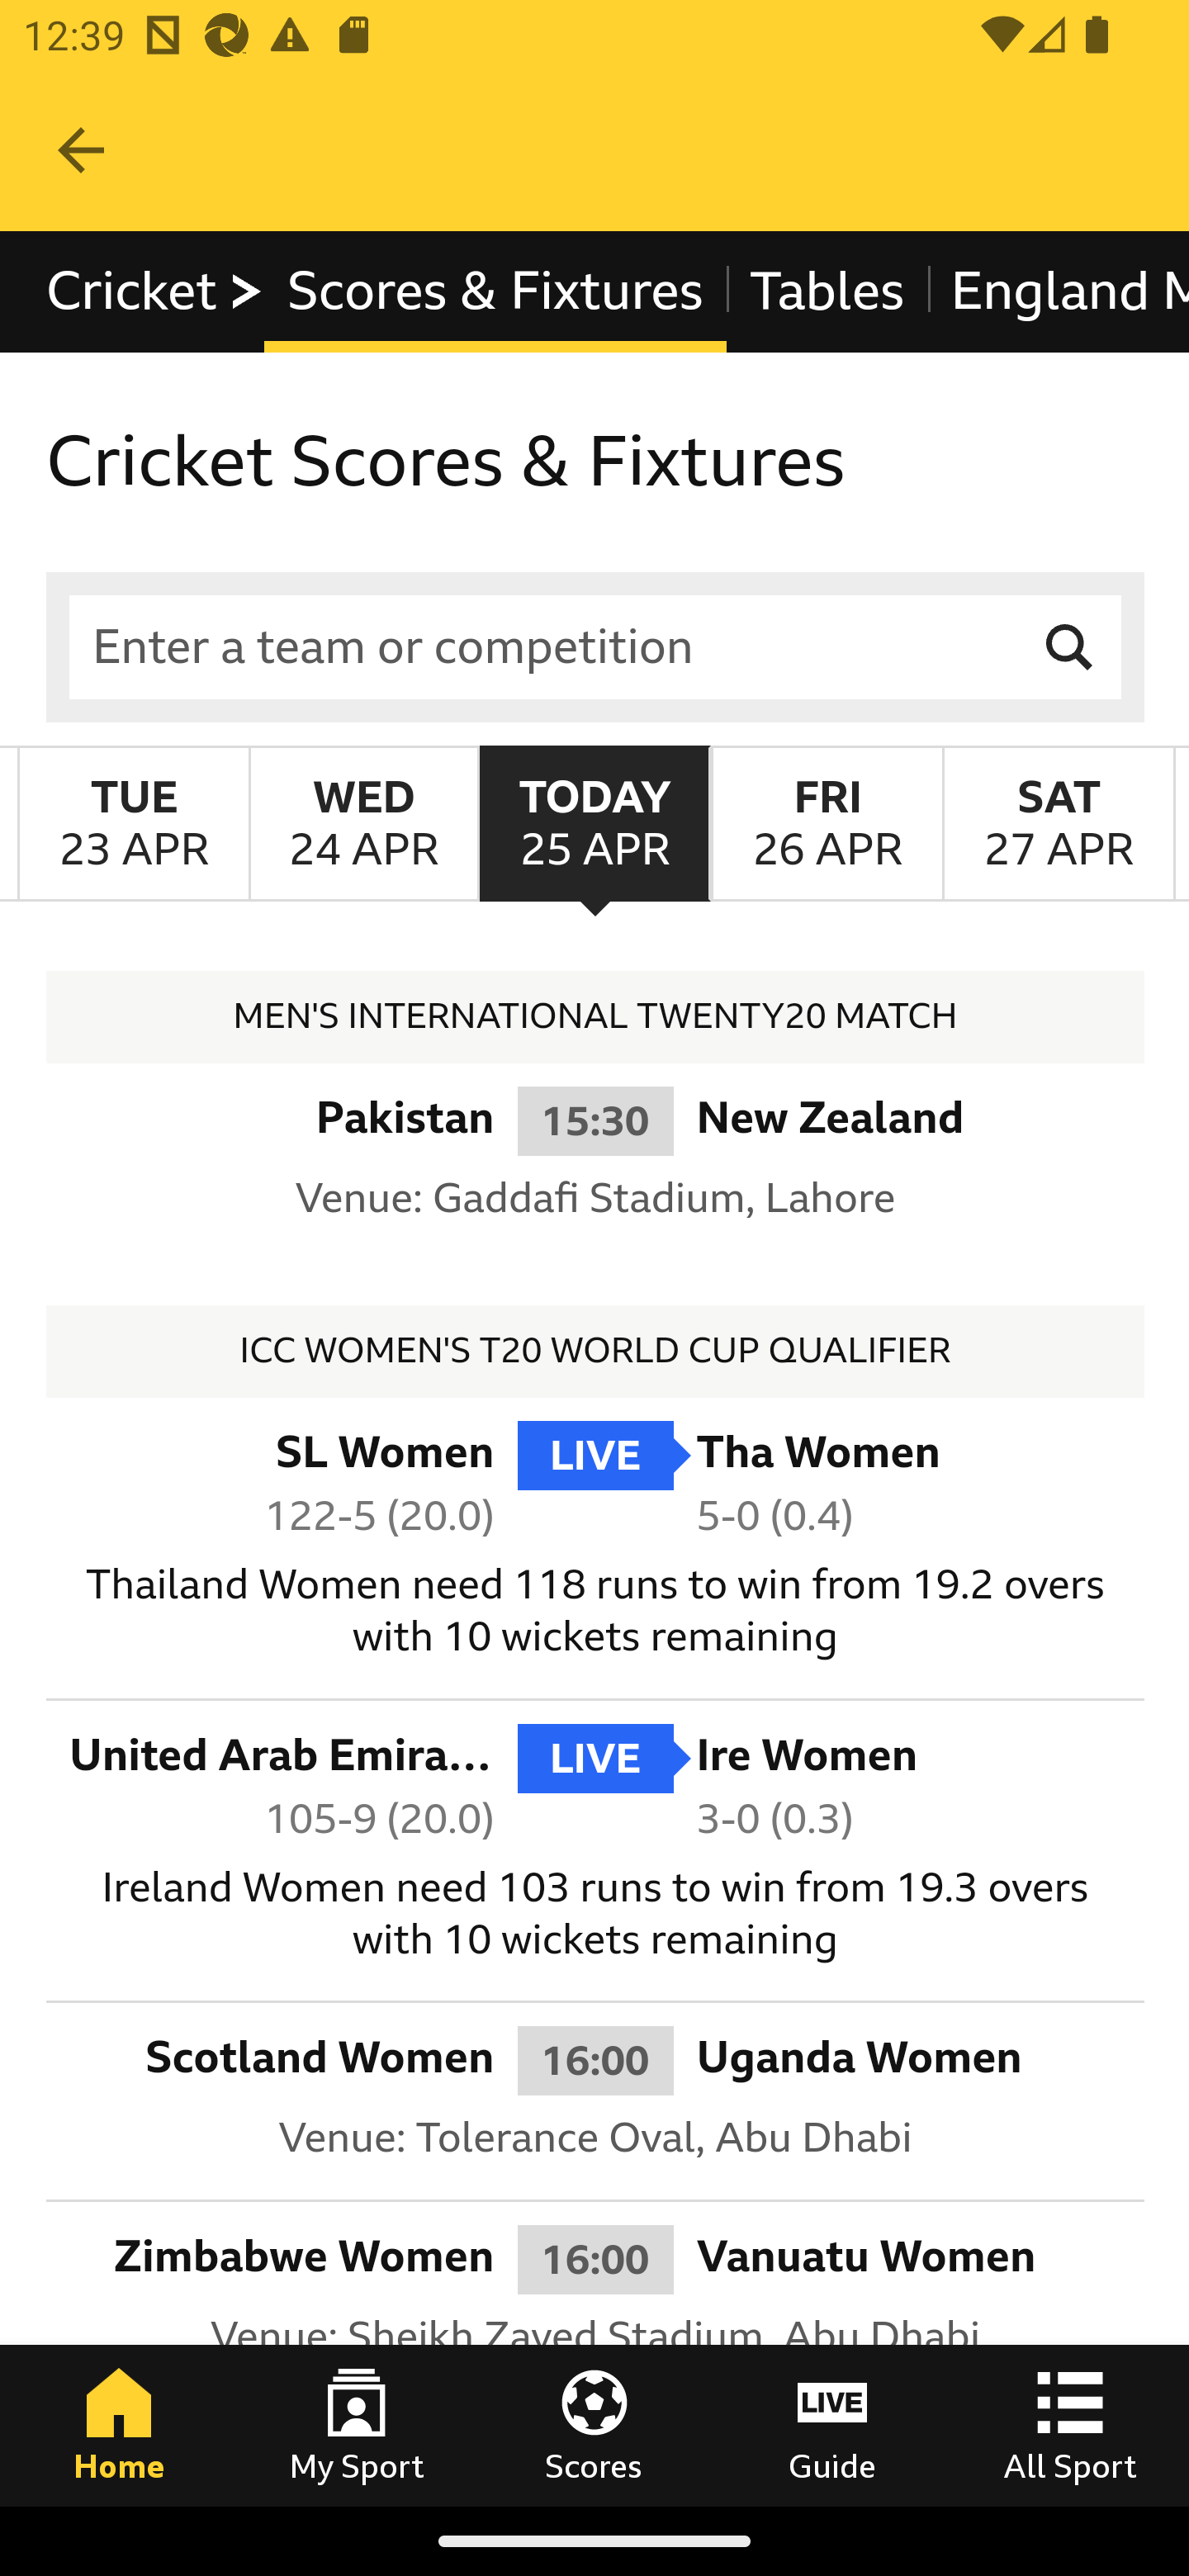 The width and height of the screenshot is (1189, 2576). Describe the element at coordinates (594, 2425) in the screenshot. I see `Scores` at that location.